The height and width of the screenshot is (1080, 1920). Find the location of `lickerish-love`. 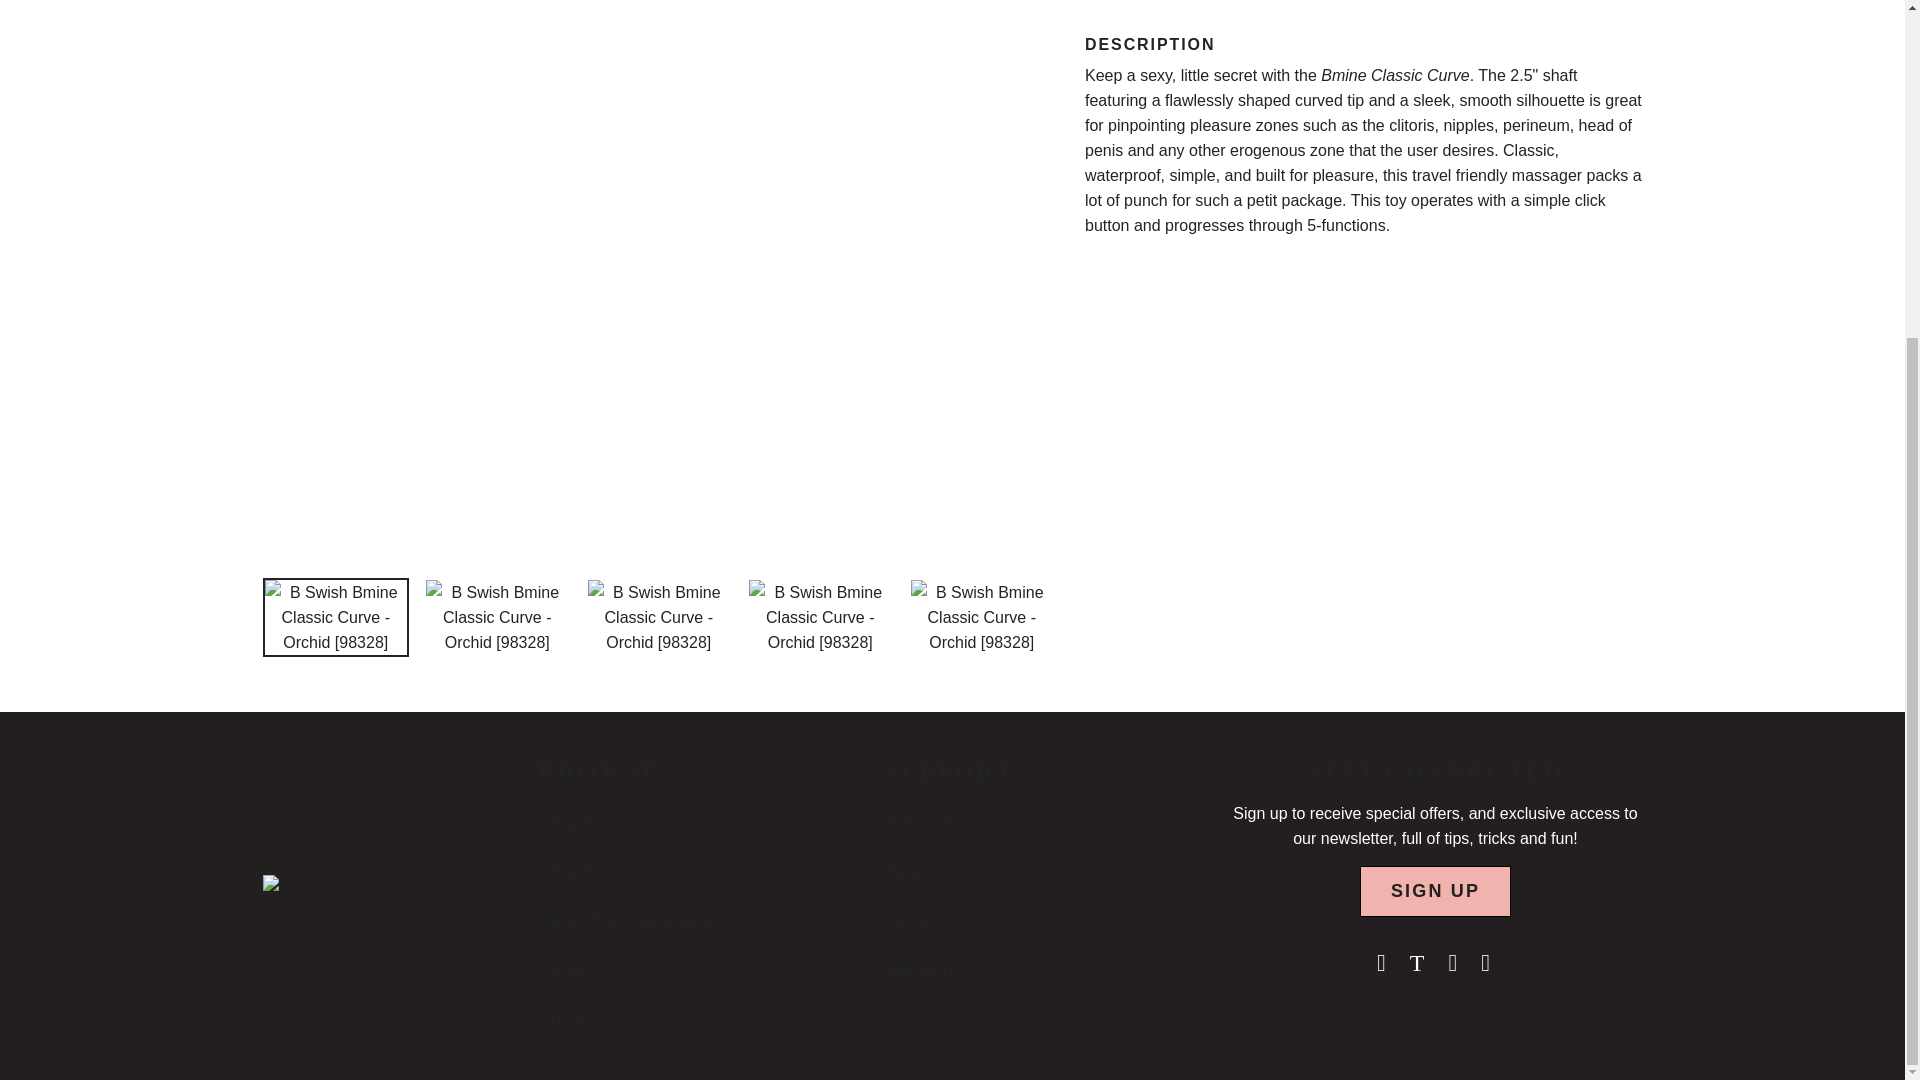

lickerish-love is located at coordinates (305, 912).